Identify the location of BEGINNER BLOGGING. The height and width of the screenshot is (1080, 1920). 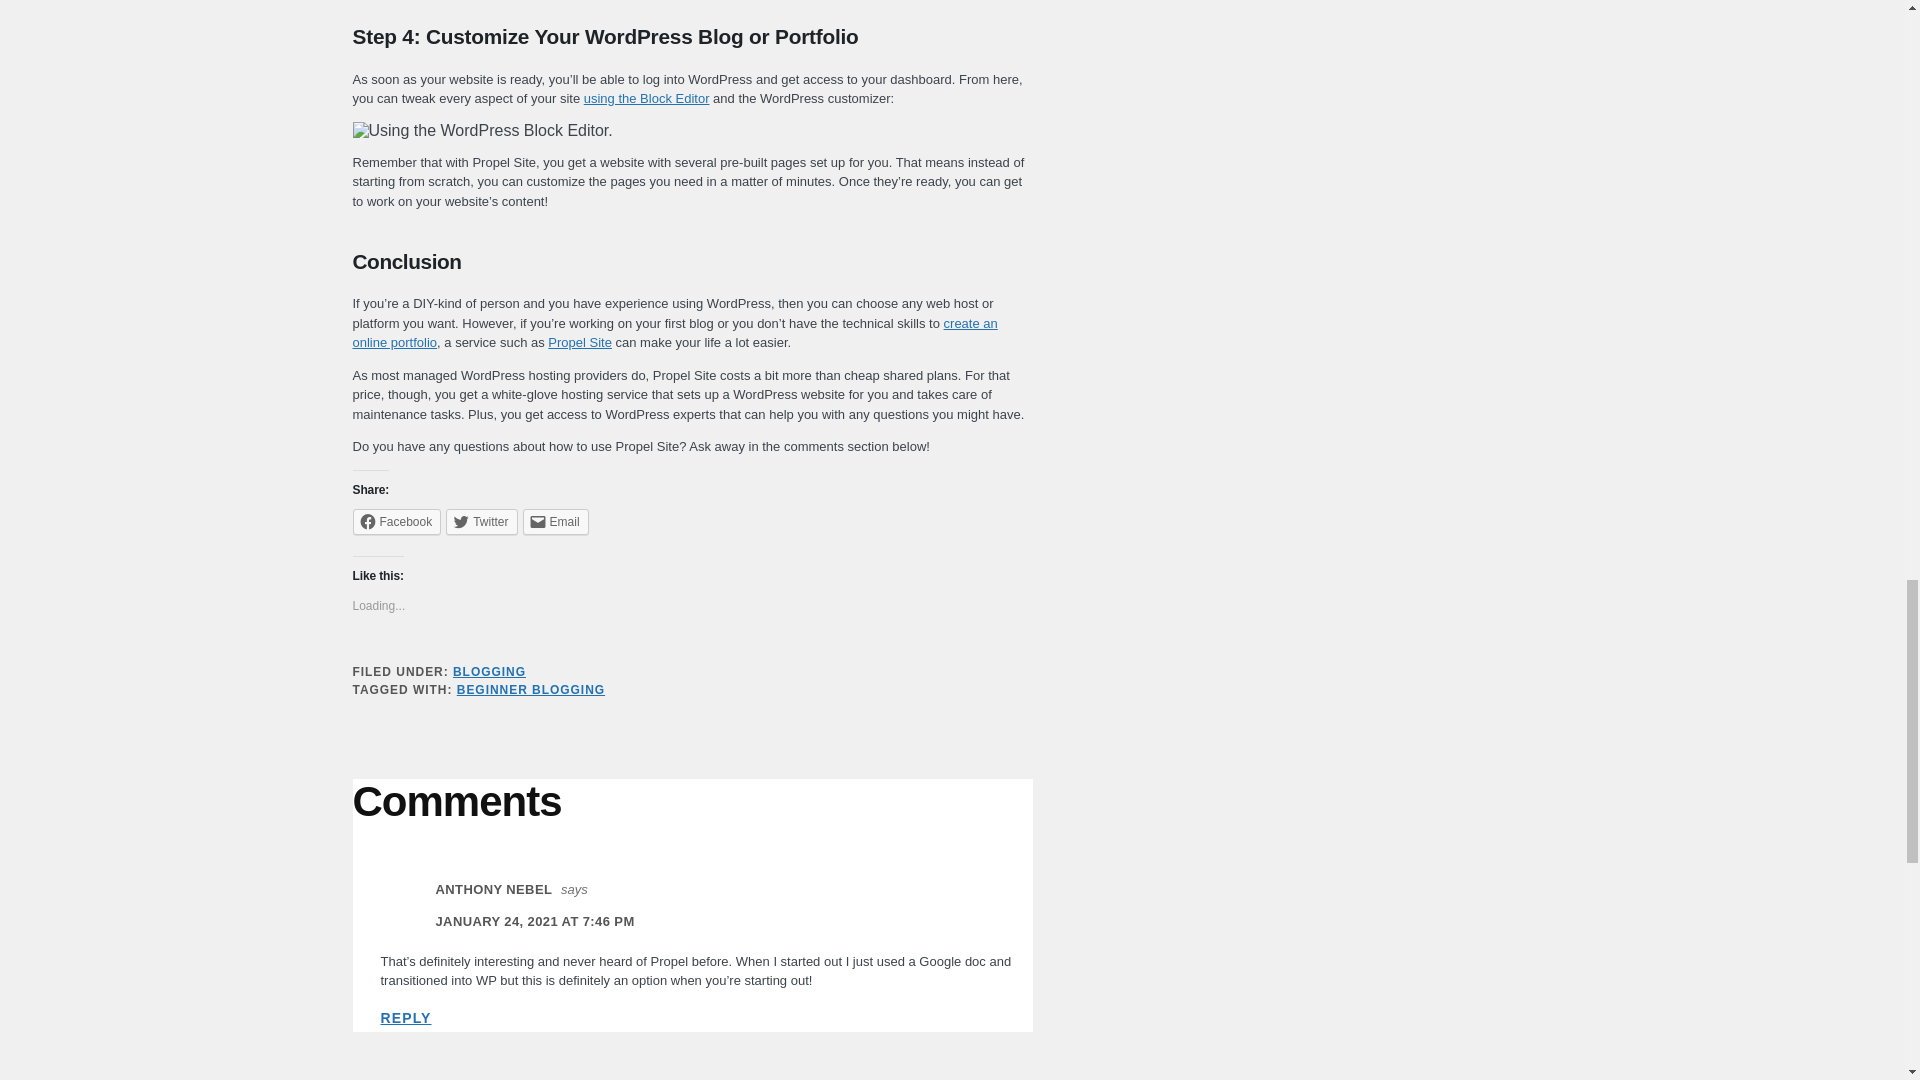
(530, 689).